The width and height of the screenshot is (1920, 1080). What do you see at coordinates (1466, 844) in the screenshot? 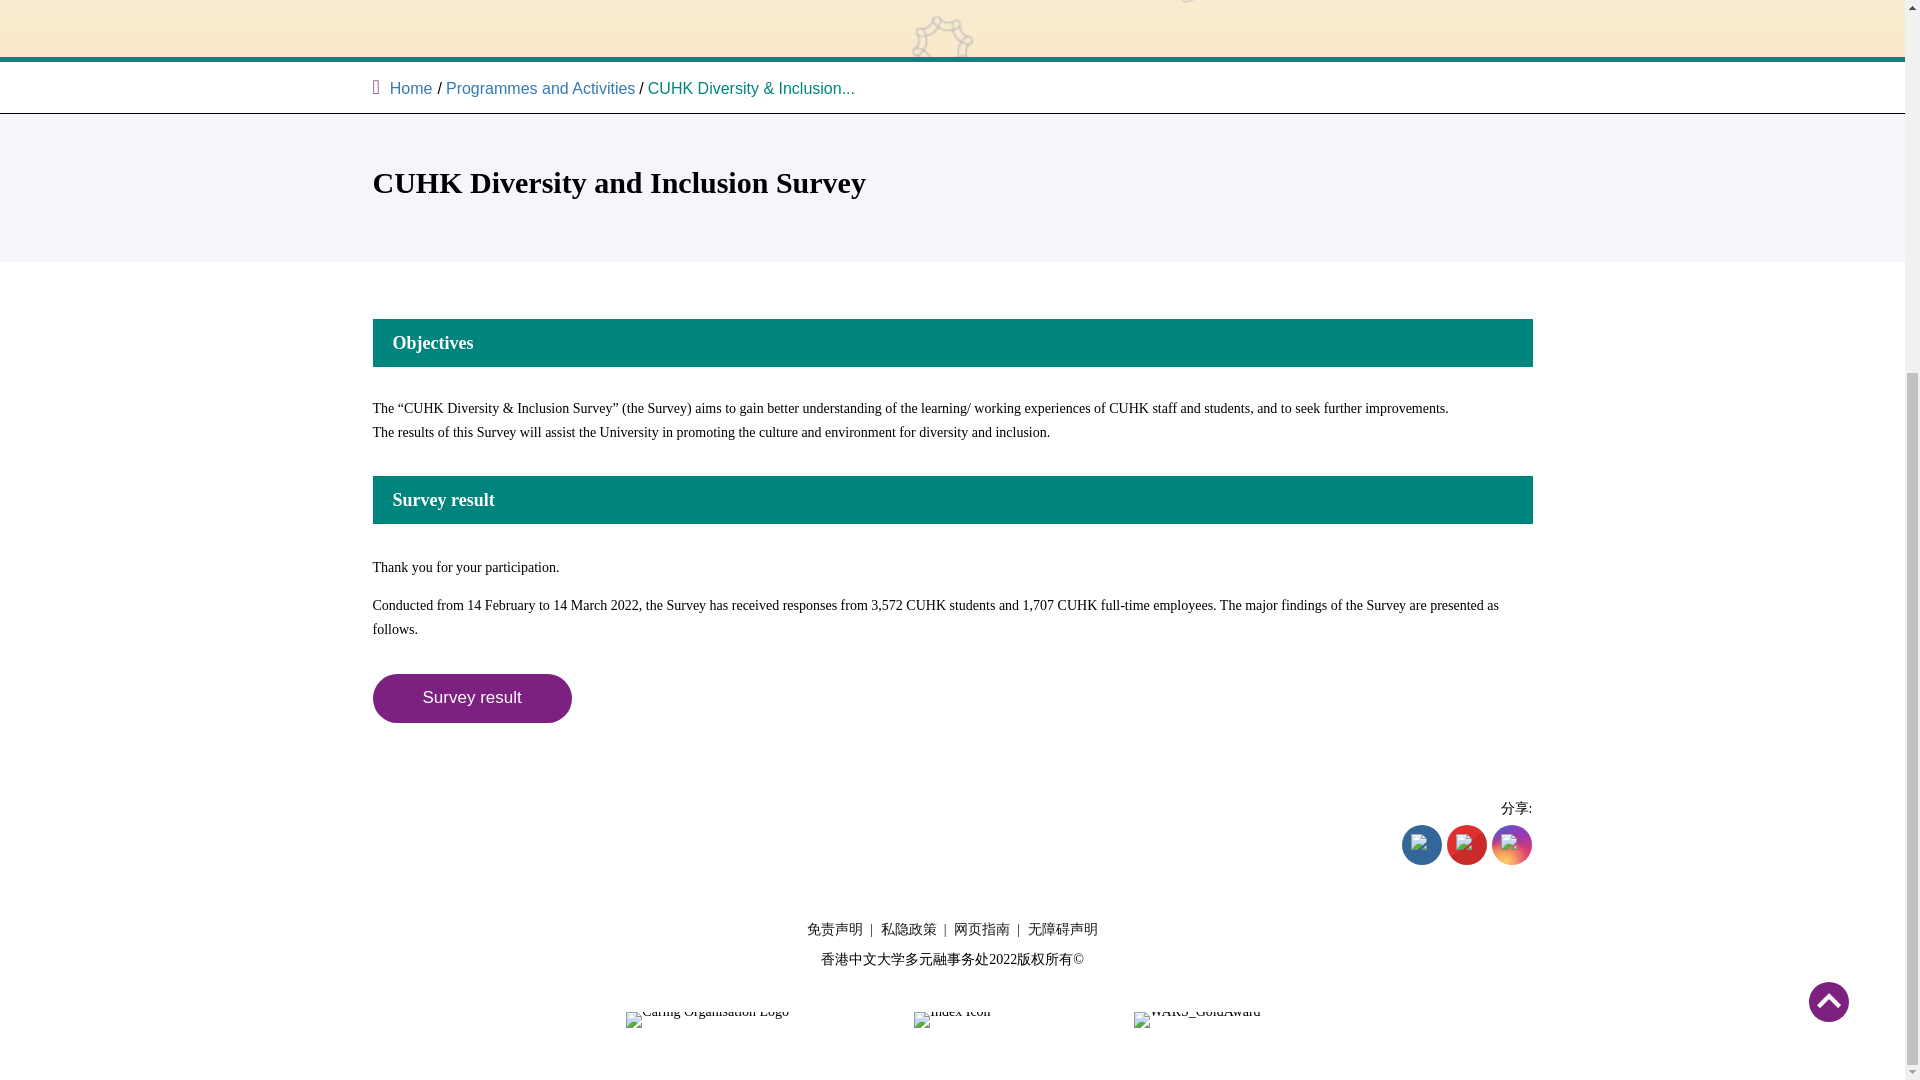
I see `YouTube` at bounding box center [1466, 844].